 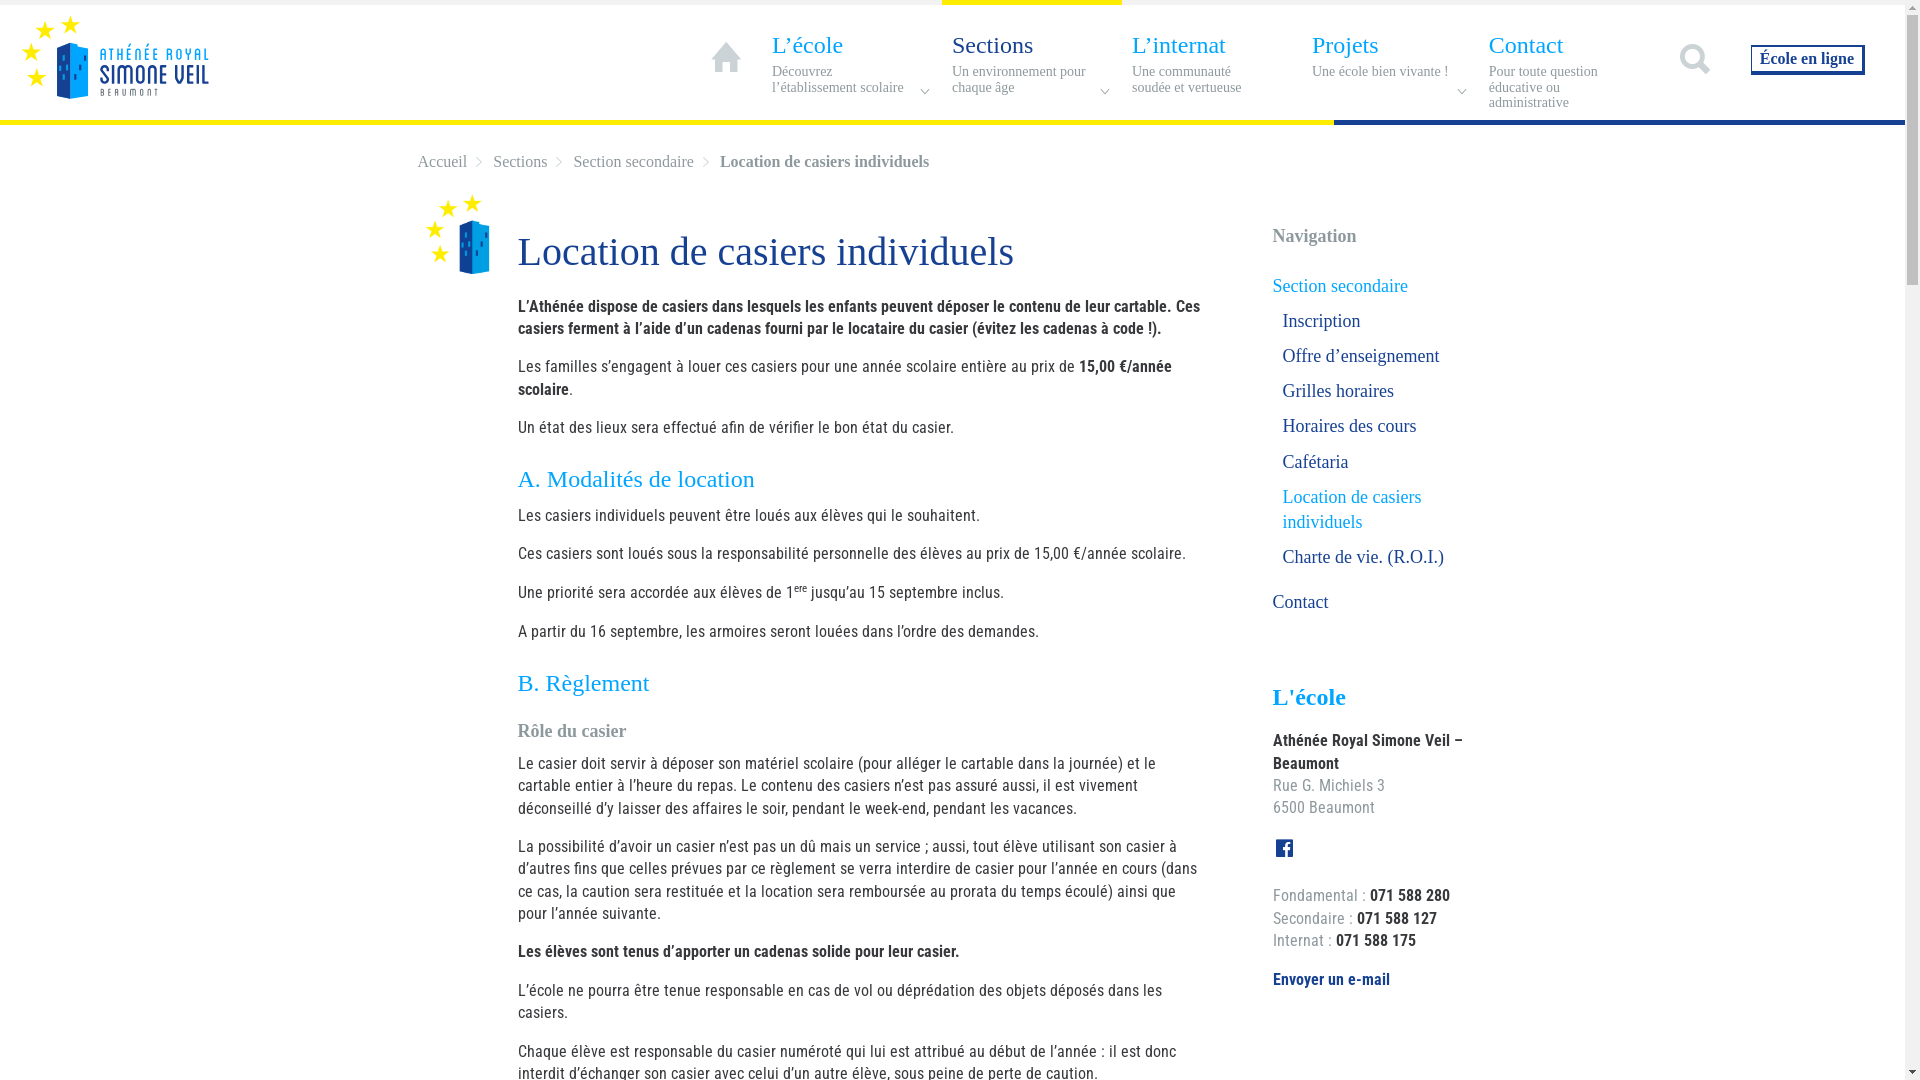 What do you see at coordinates (1396, 918) in the screenshot?
I see `071 588 127` at bounding box center [1396, 918].